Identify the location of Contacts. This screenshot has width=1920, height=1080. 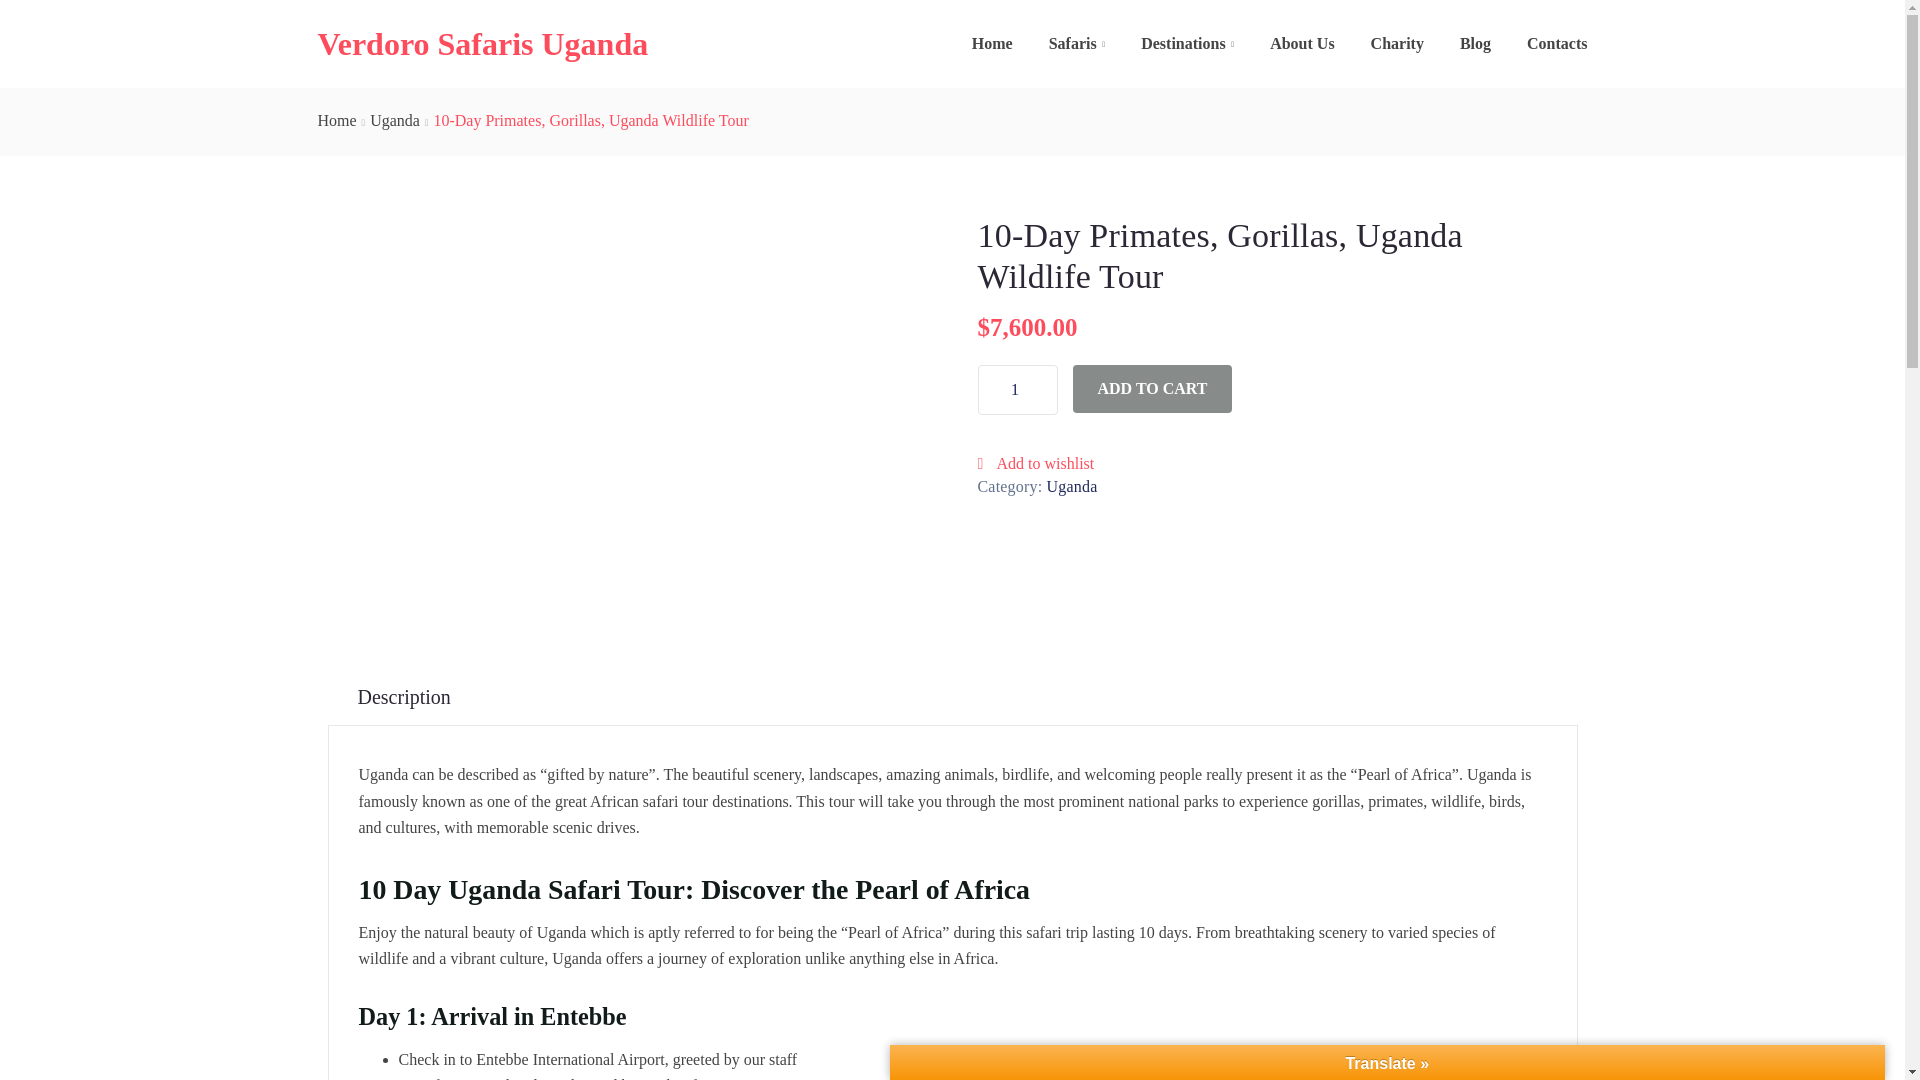
(1549, 44).